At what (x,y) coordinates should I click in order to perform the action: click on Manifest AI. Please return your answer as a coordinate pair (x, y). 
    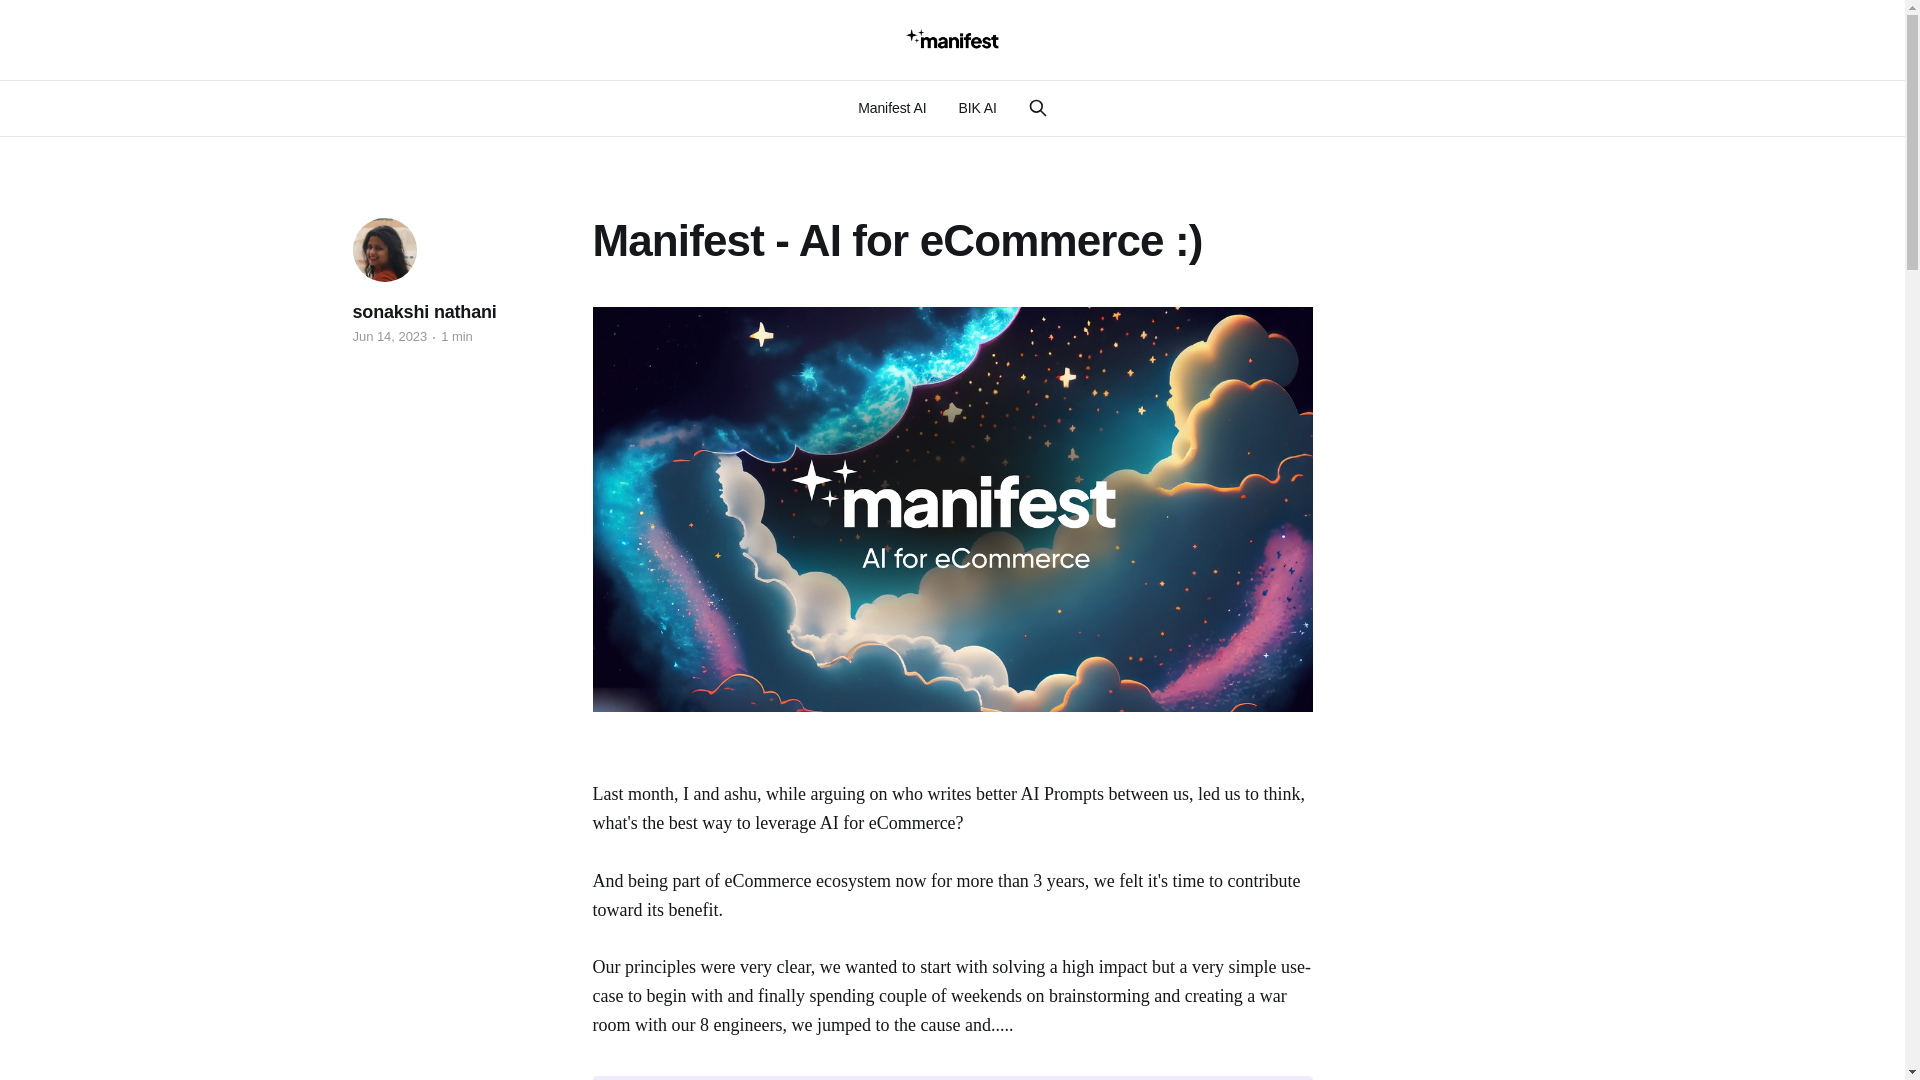
    Looking at the image, I should click on (892, 108).